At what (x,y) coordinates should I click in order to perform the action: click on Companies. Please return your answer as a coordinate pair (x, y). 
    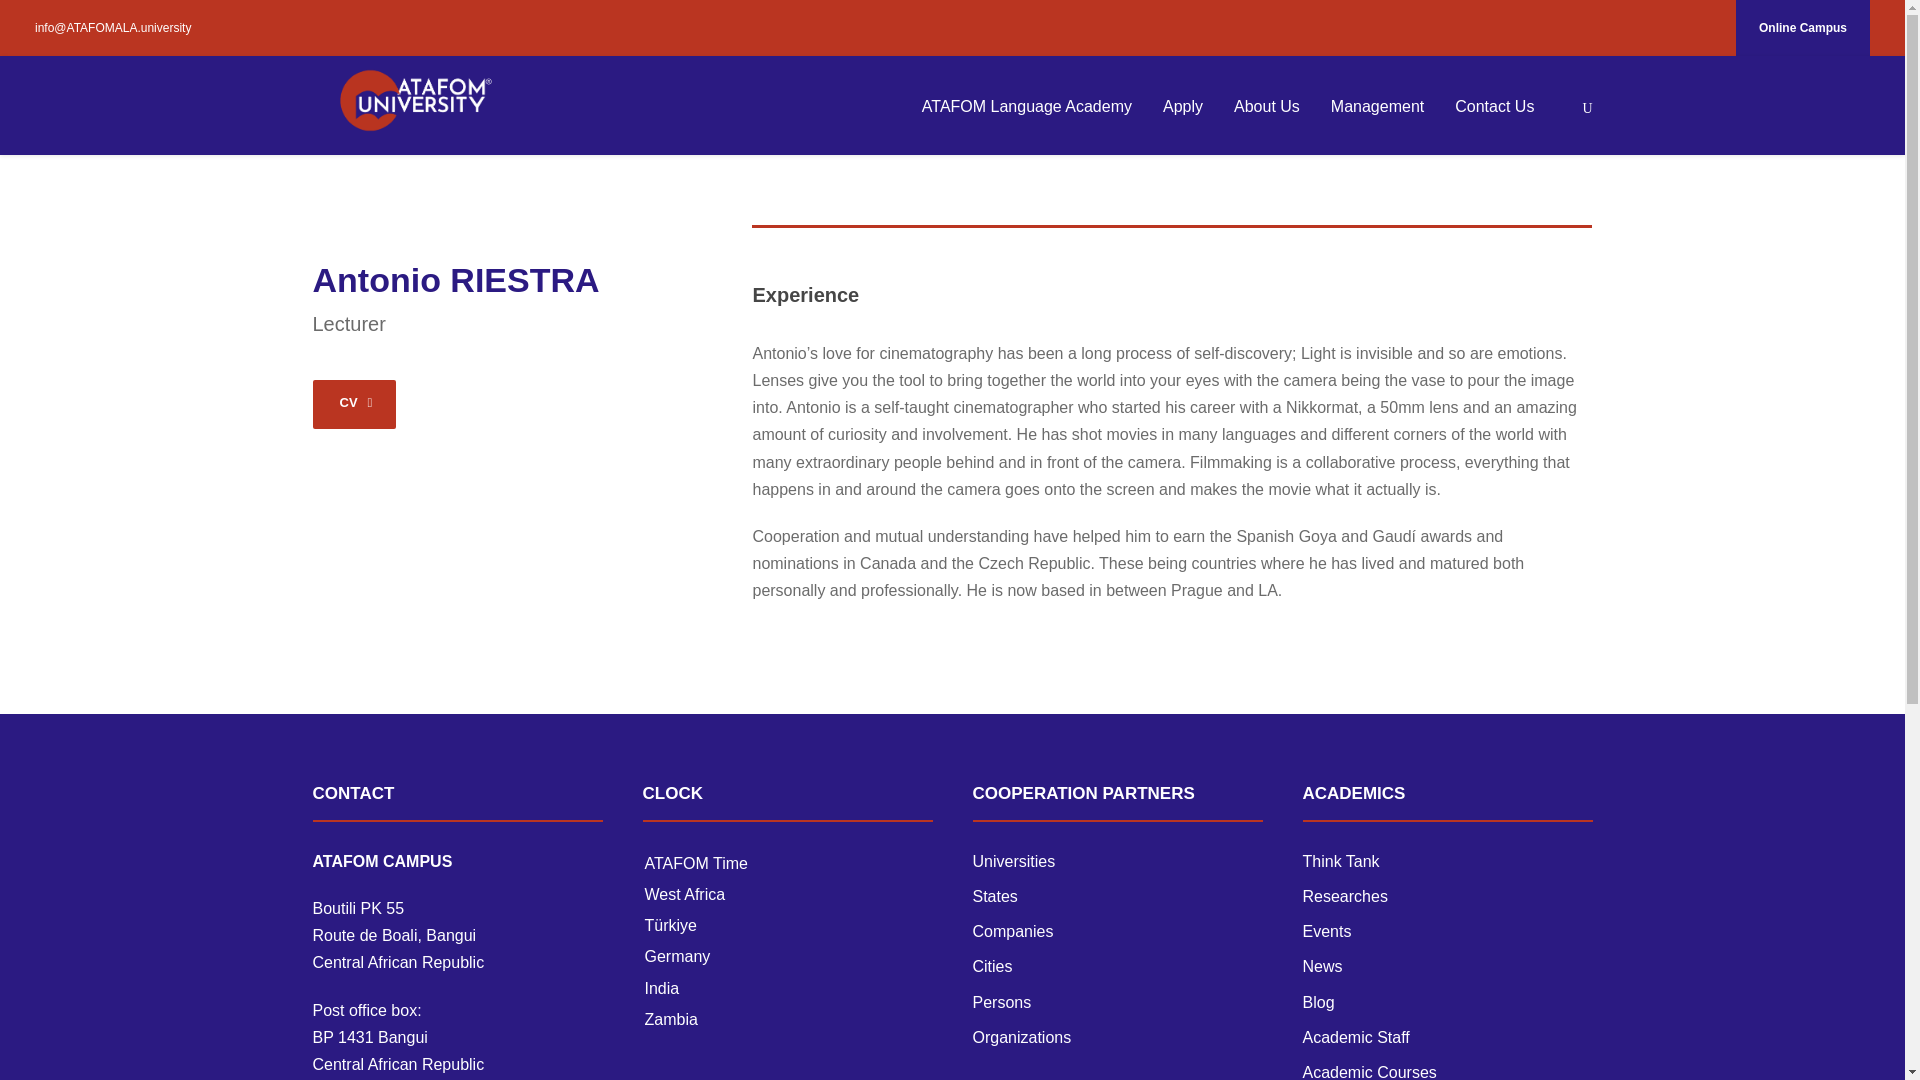
    Looking at the image, I should click on (1012, 931).